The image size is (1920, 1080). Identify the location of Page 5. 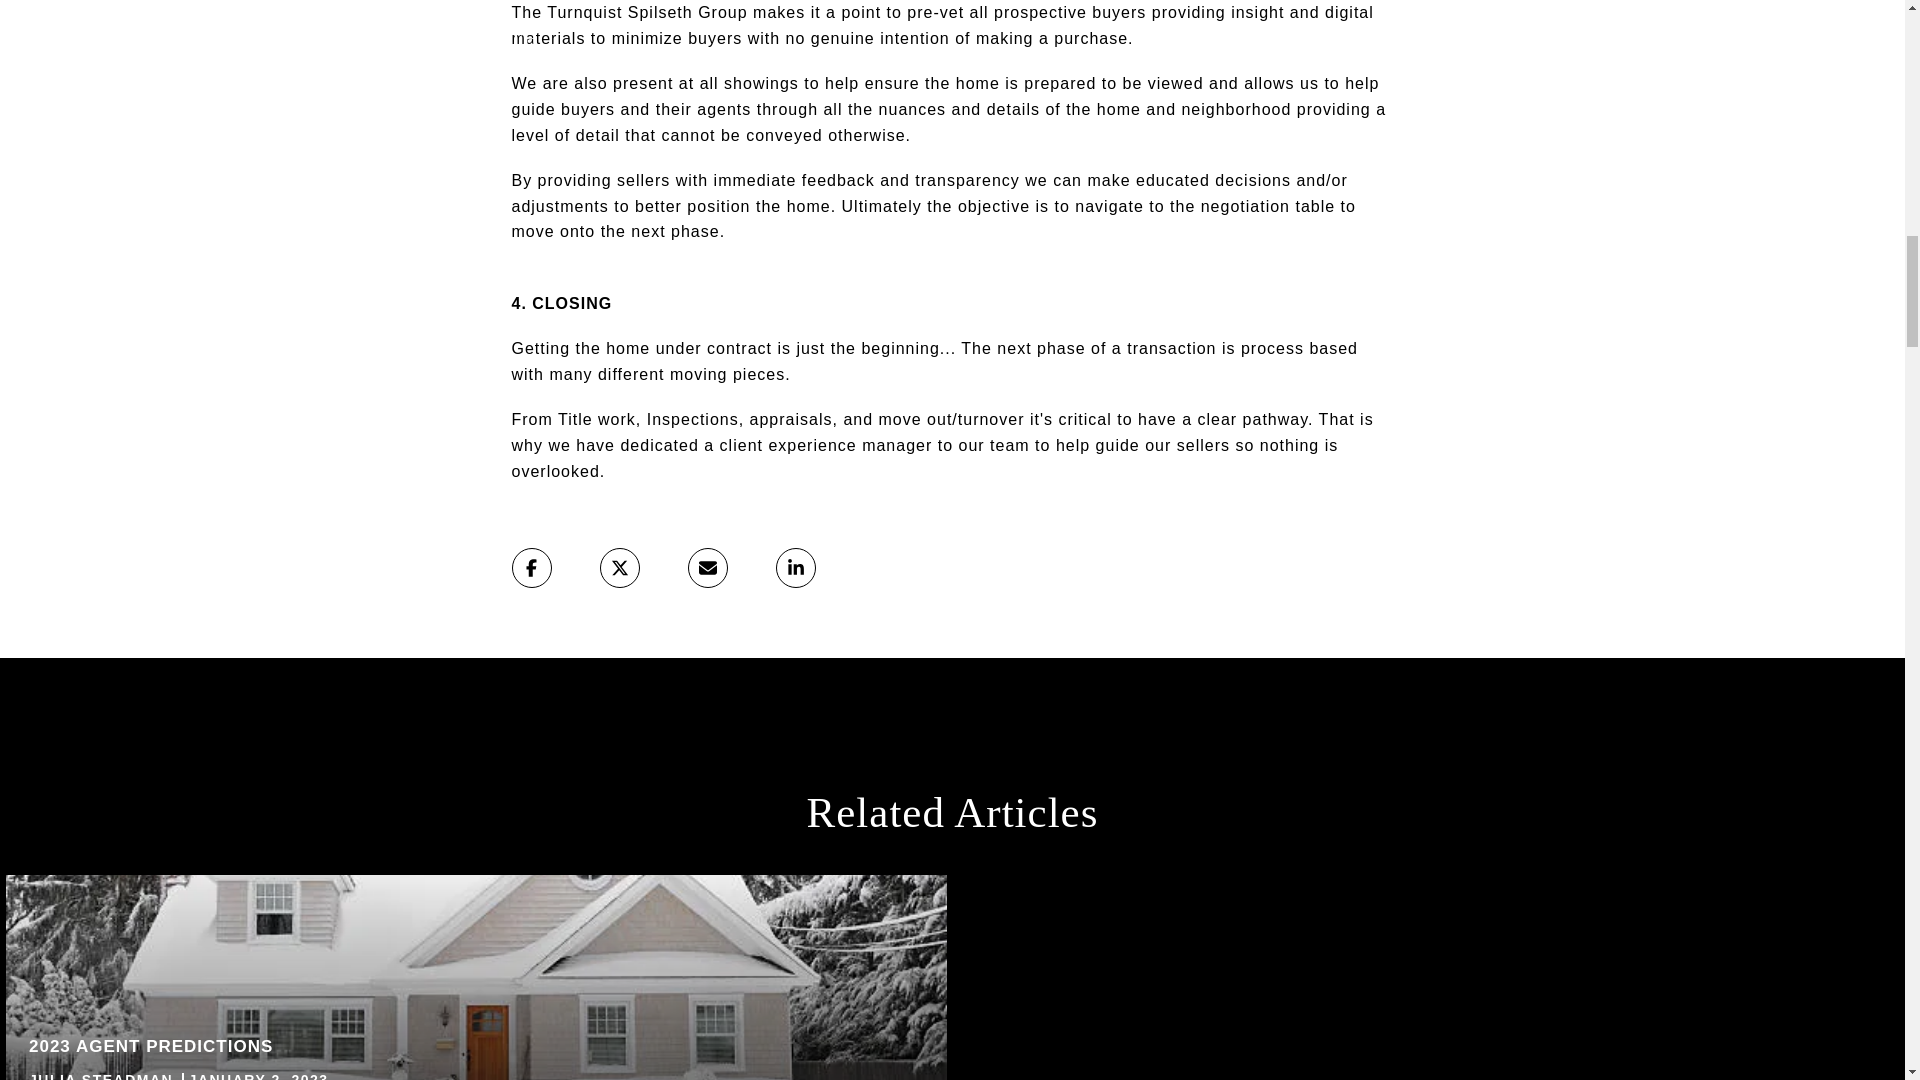
(476, 977).